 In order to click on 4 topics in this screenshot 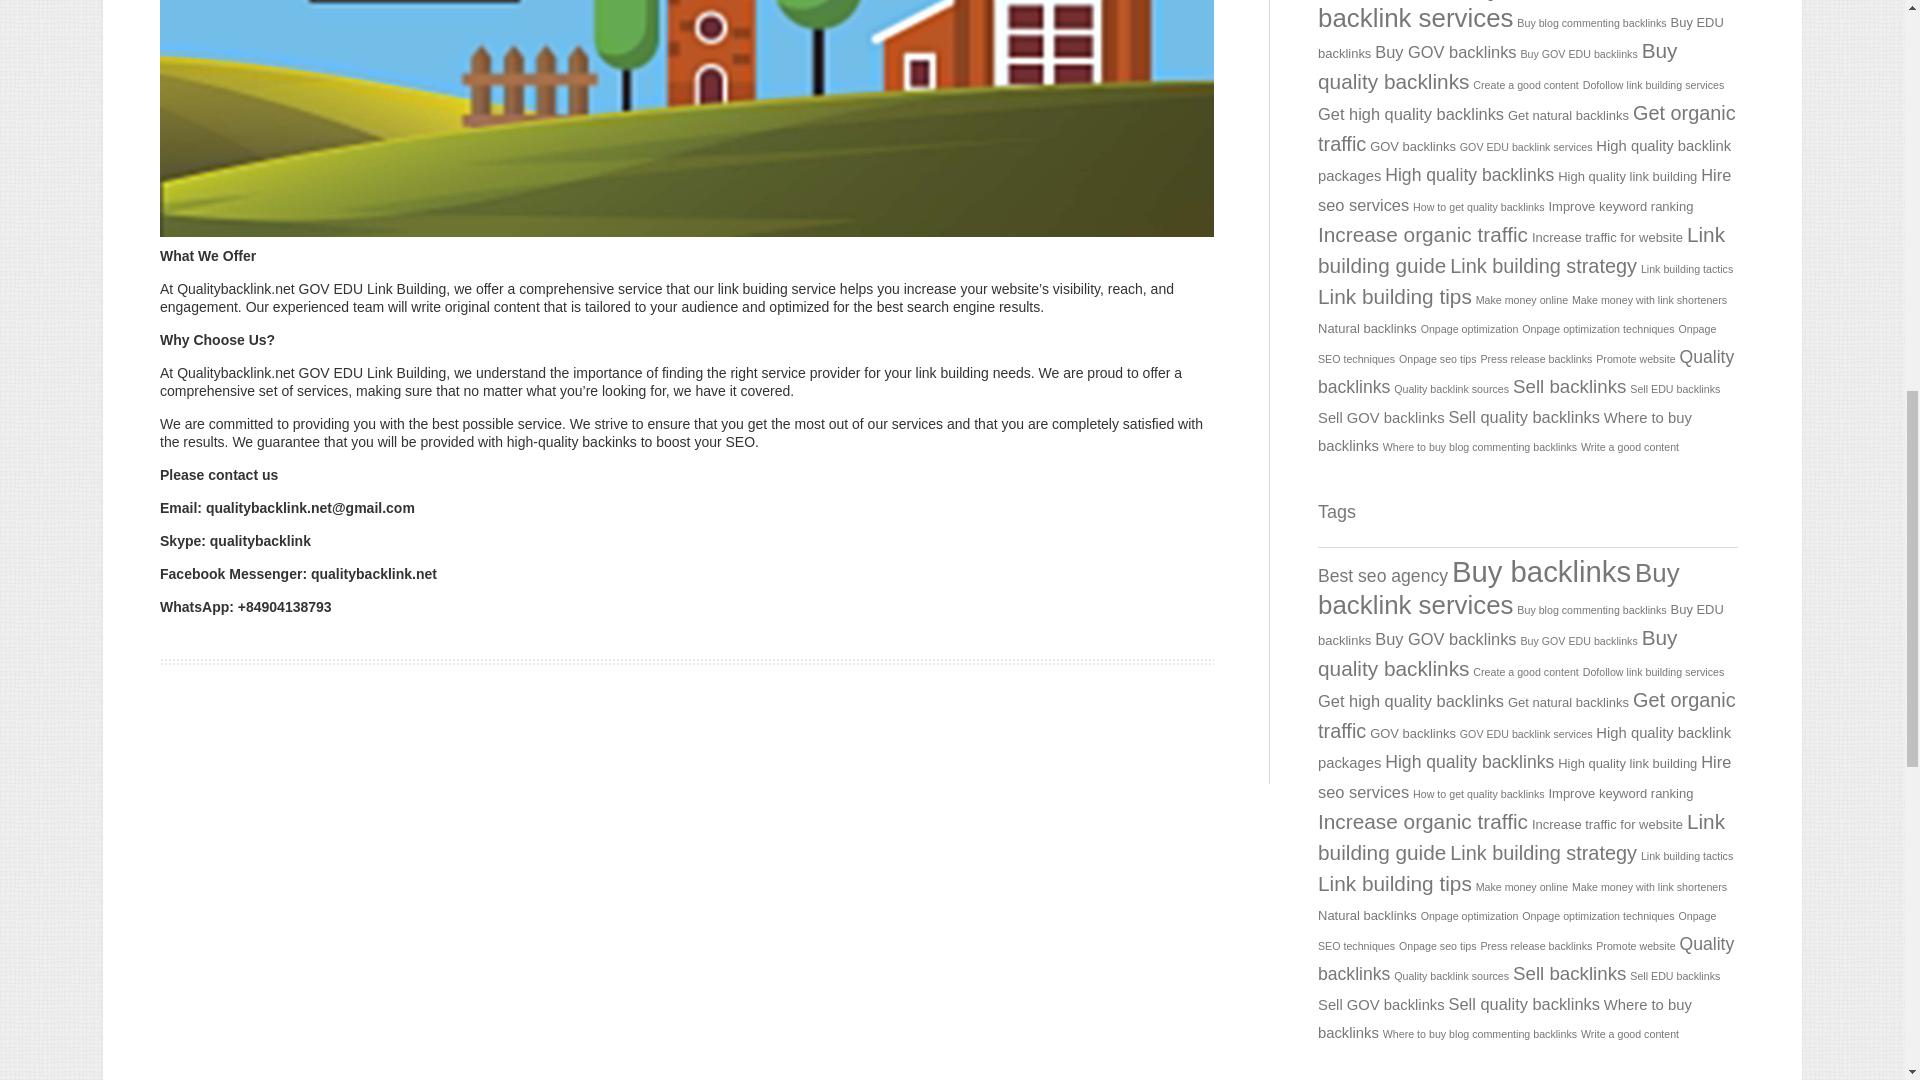, I will do `click(1412, 146)`.